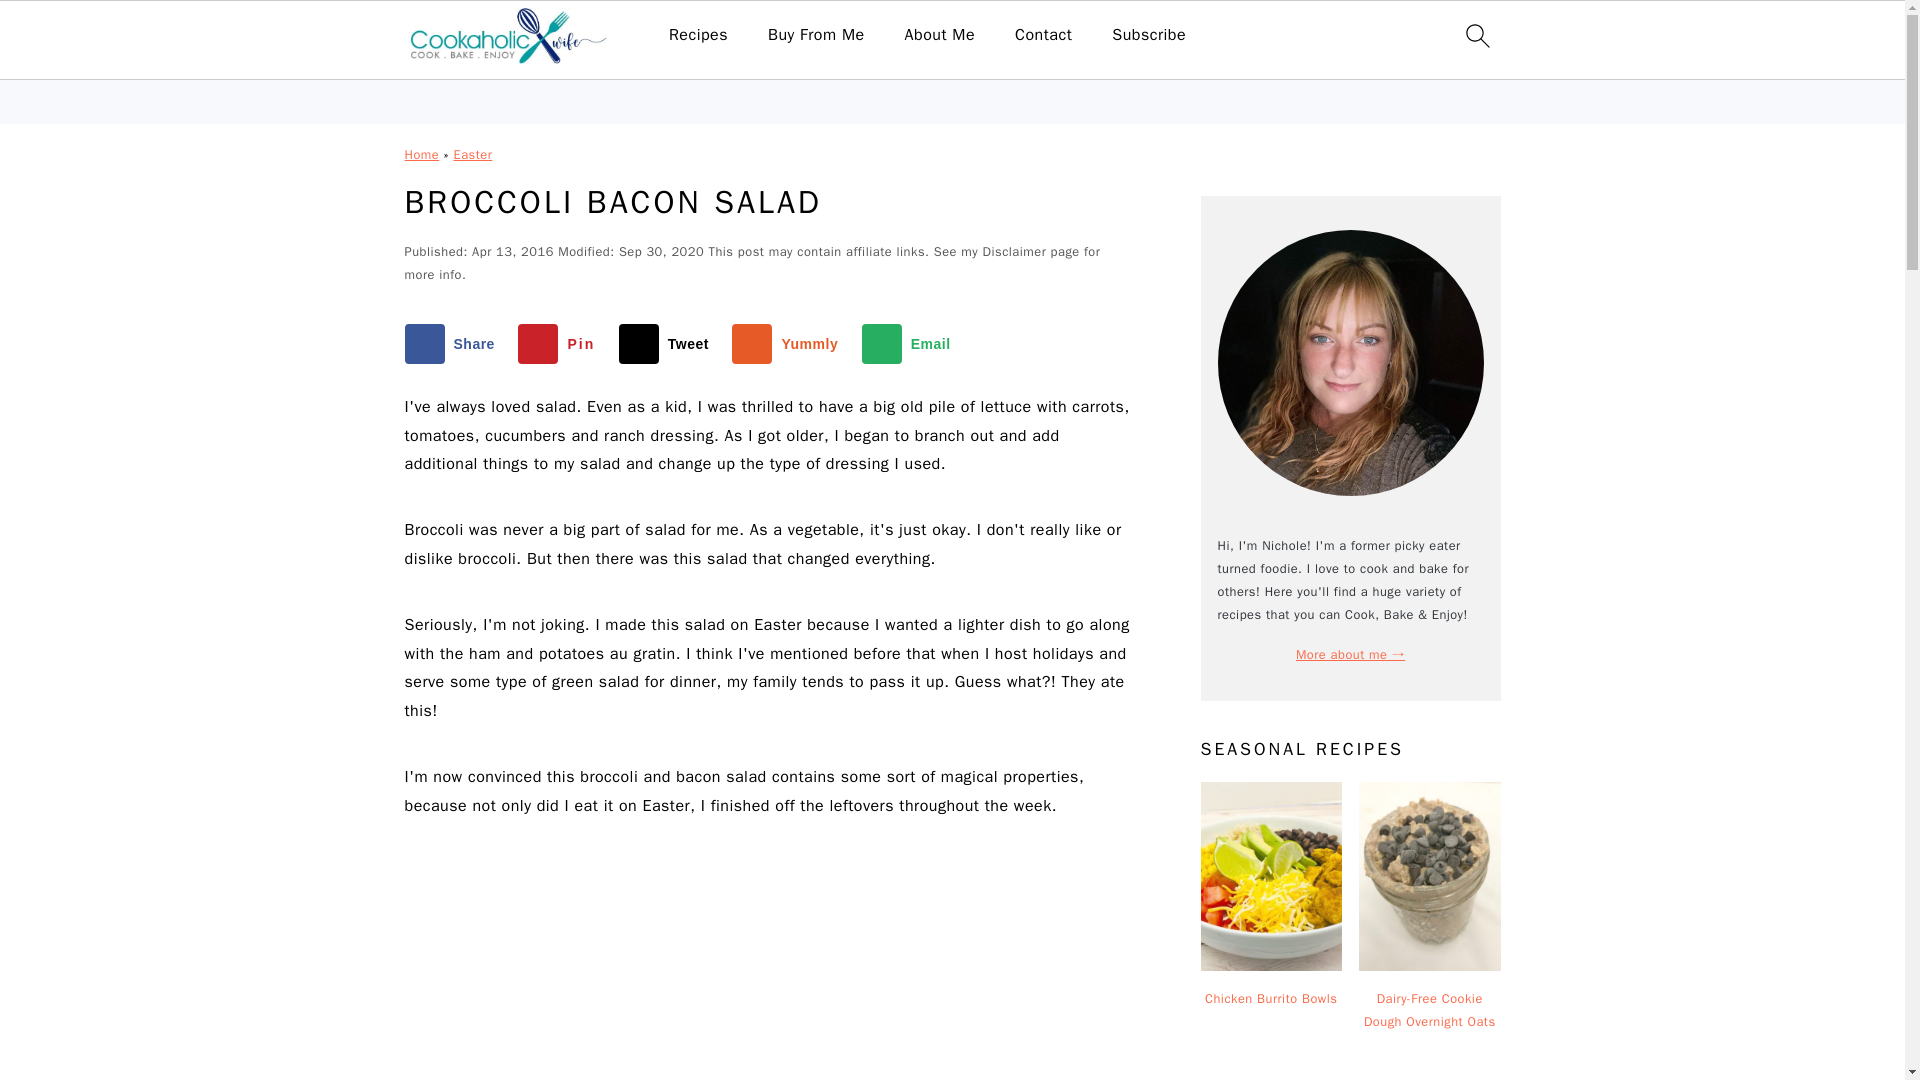 The width and height of the screenshot is (1920, 1080). What do you see at coordinates (1043, 35) in the screenshot?
I see `Contact` at bounding box center [1043, 35].